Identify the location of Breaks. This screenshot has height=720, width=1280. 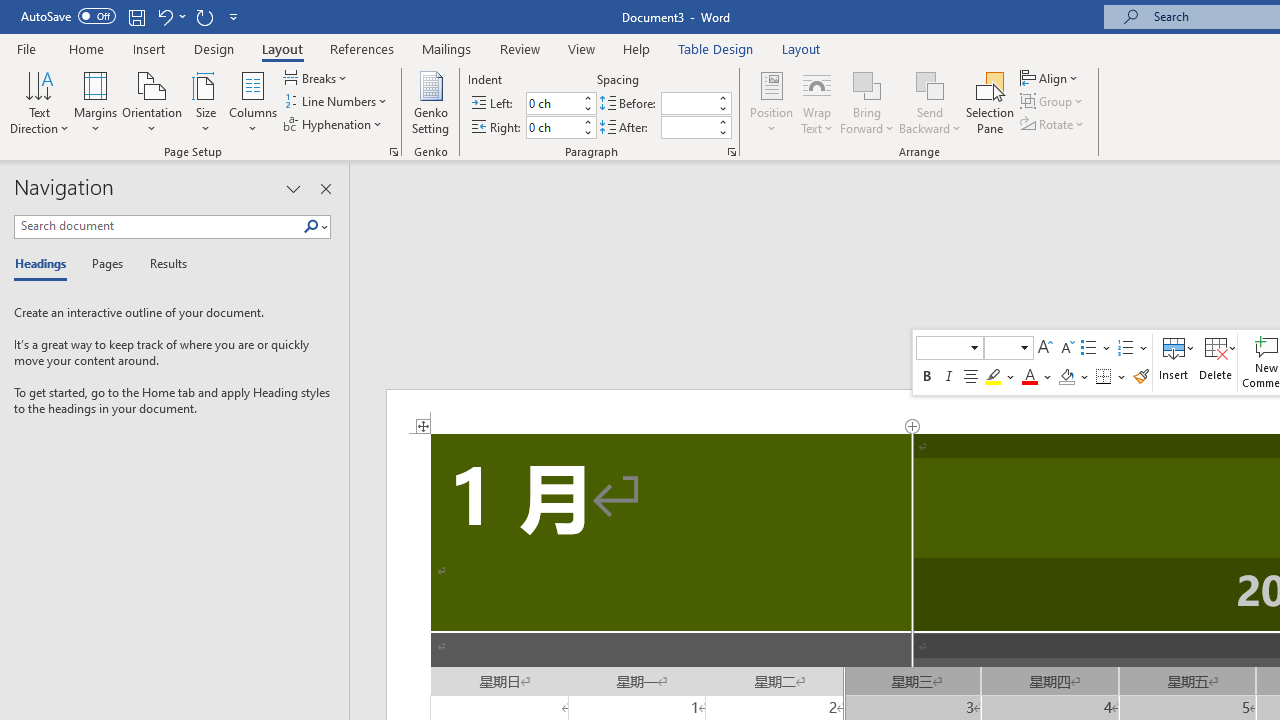
(317, 78).